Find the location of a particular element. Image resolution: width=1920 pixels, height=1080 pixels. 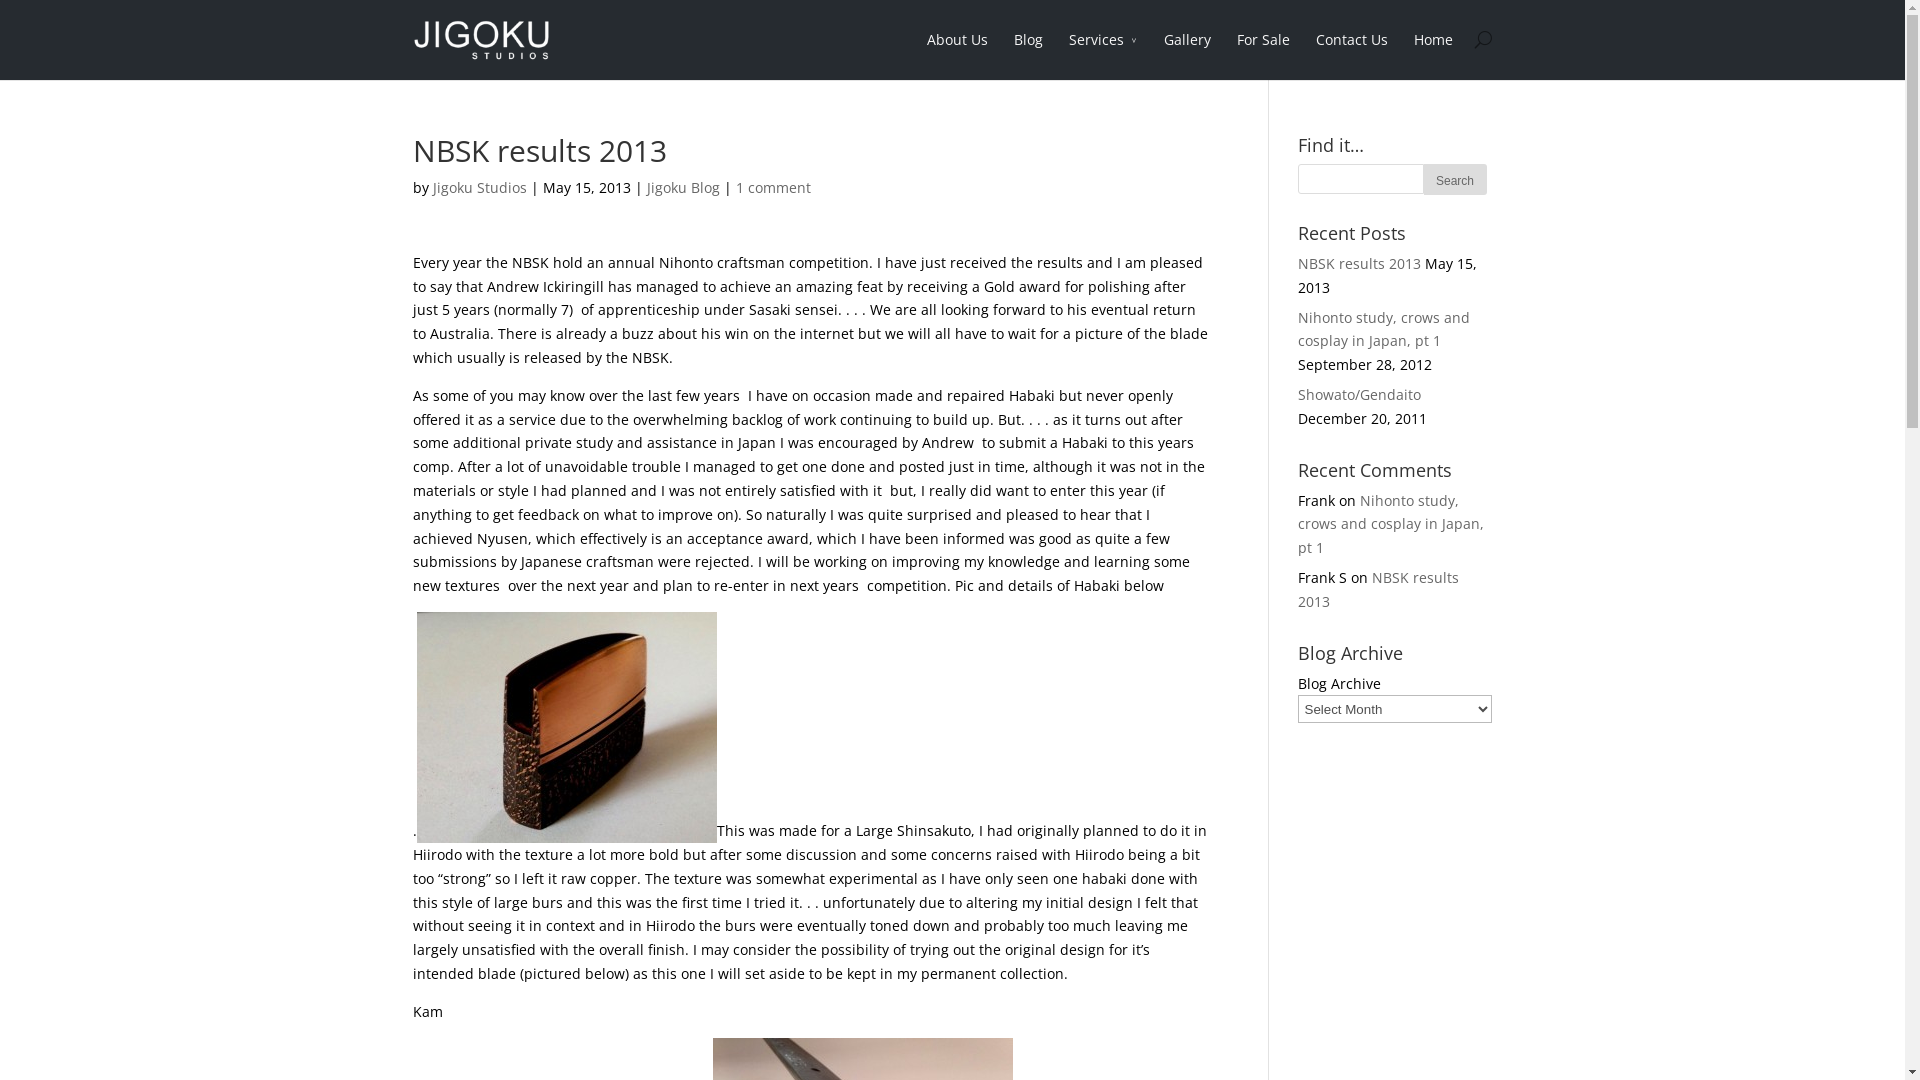

Nihonto study, crows and cosplay in Japan, pt 1 is located at coordinates (1391, 524).